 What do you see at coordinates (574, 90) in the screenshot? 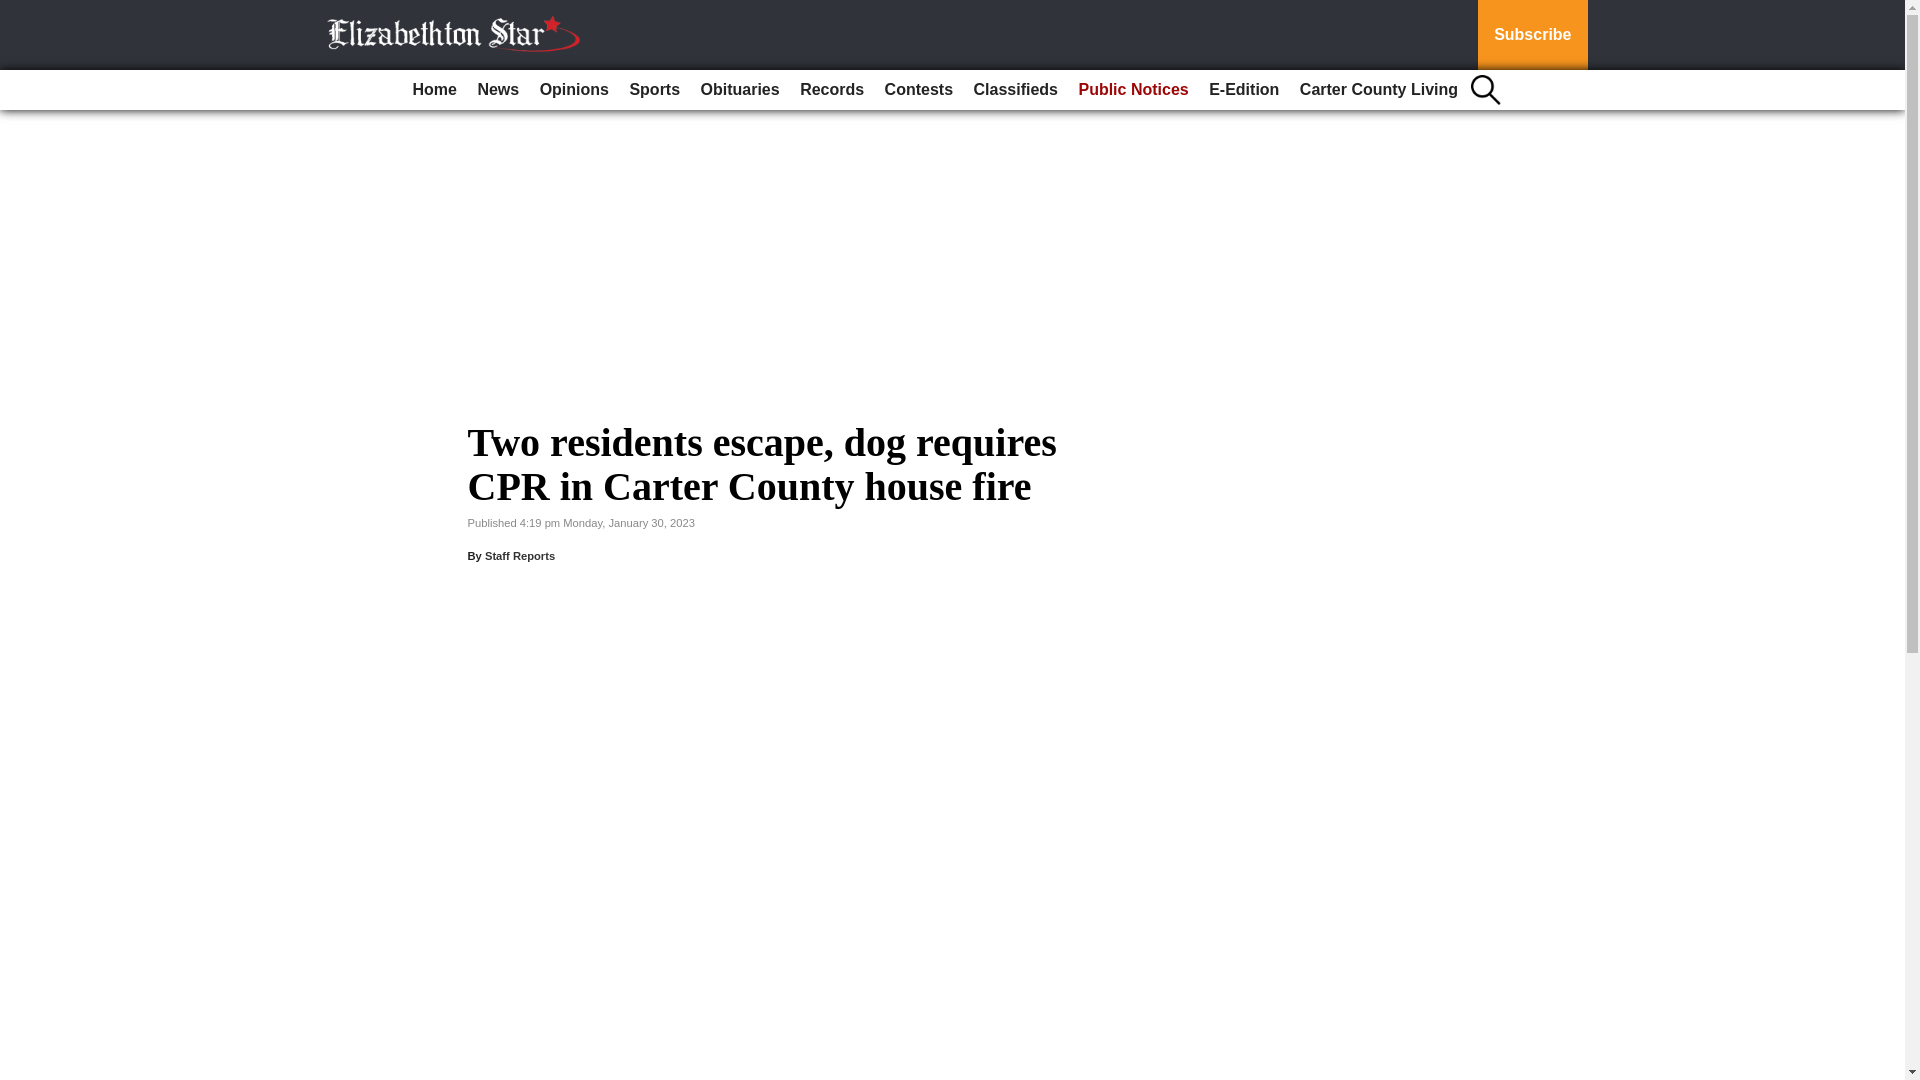
I see `Opinions` at bounding box center [574, 90].